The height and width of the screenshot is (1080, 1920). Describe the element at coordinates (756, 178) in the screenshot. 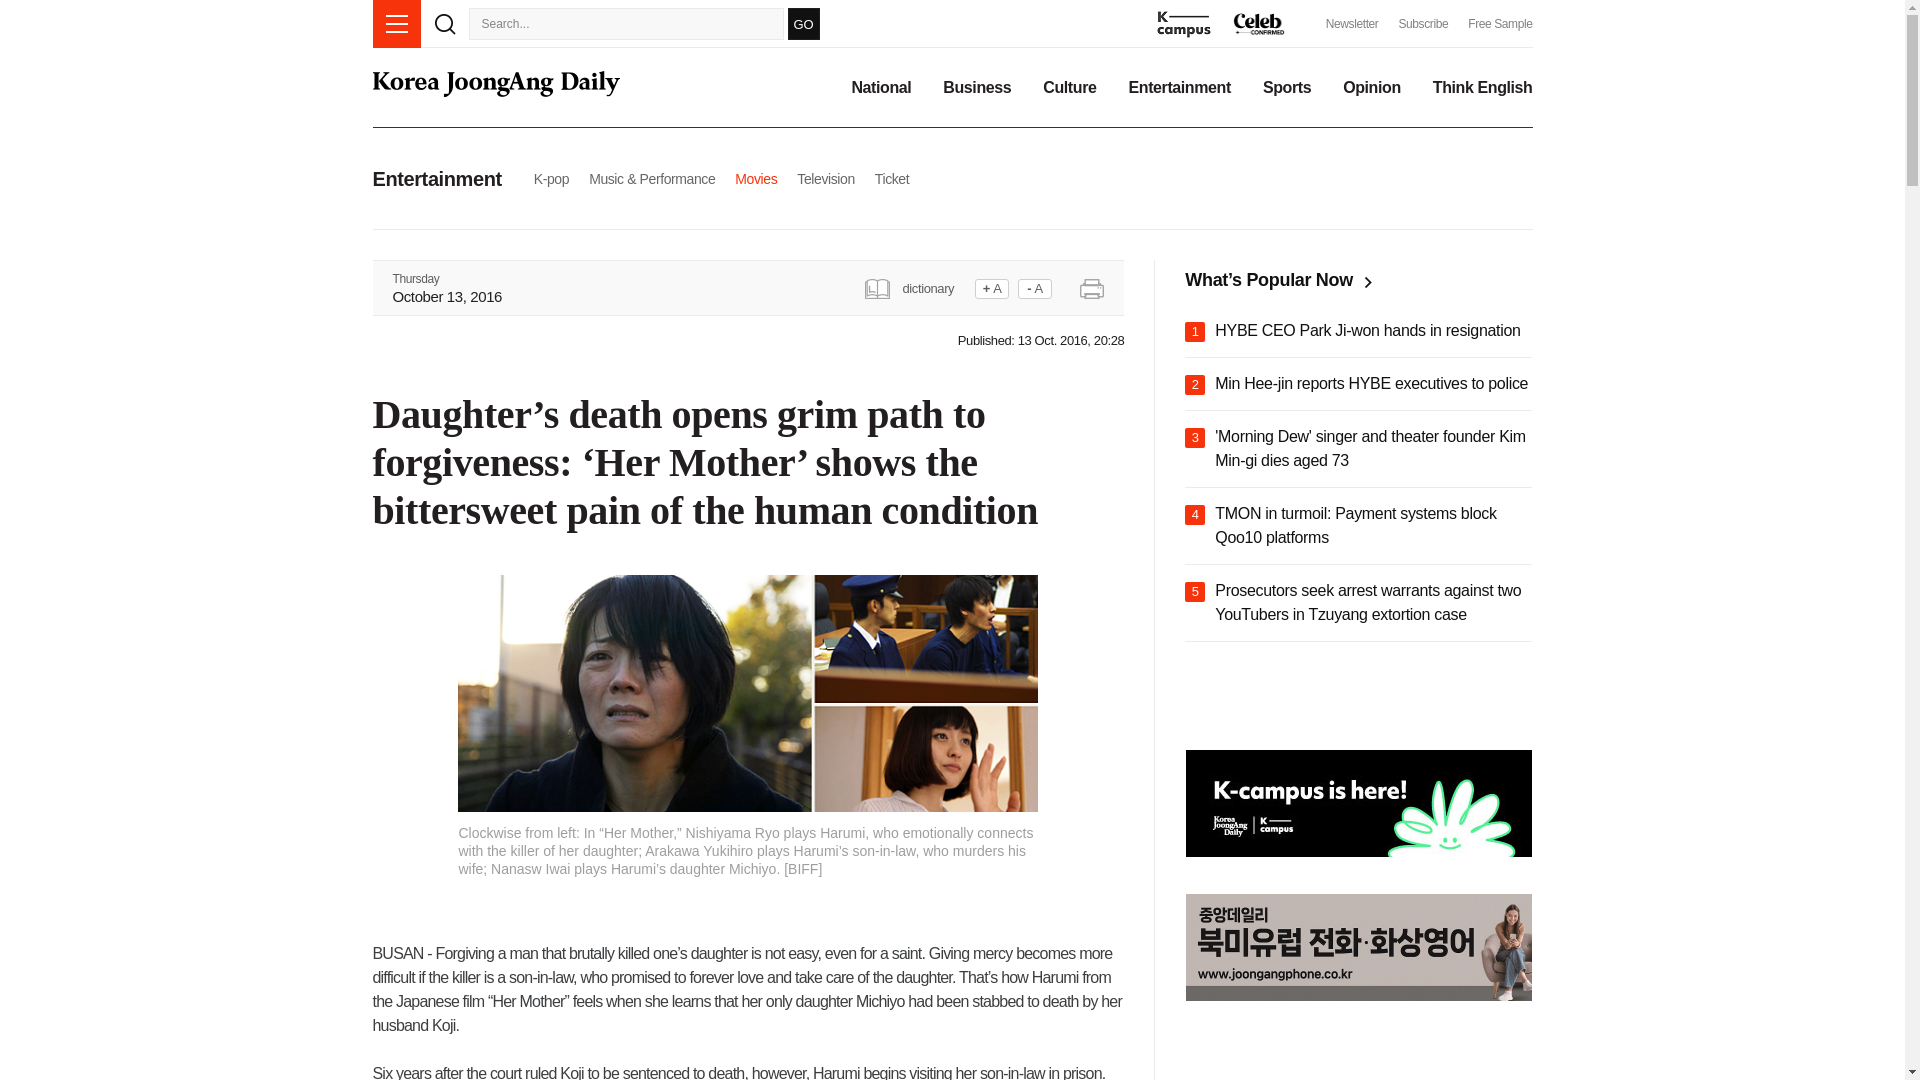

I see `Movies` at that location.